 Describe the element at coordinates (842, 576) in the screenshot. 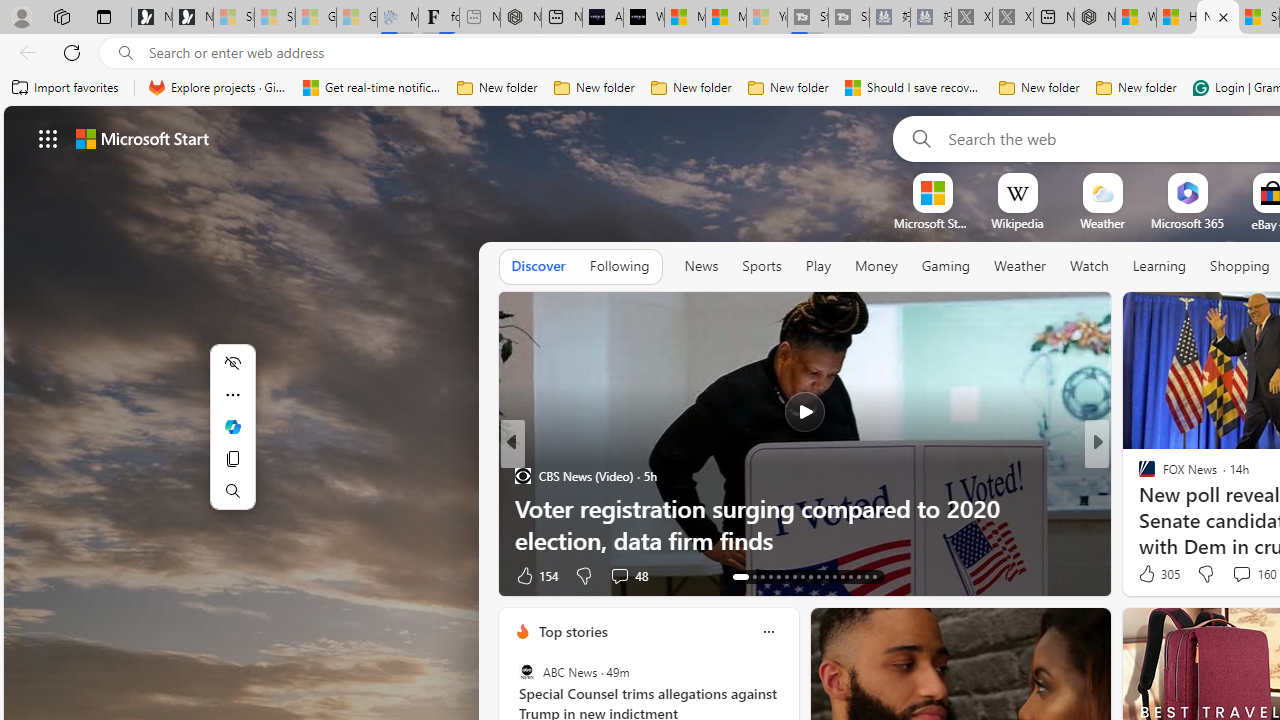

I see `AutomationID: tab-25` at that location.